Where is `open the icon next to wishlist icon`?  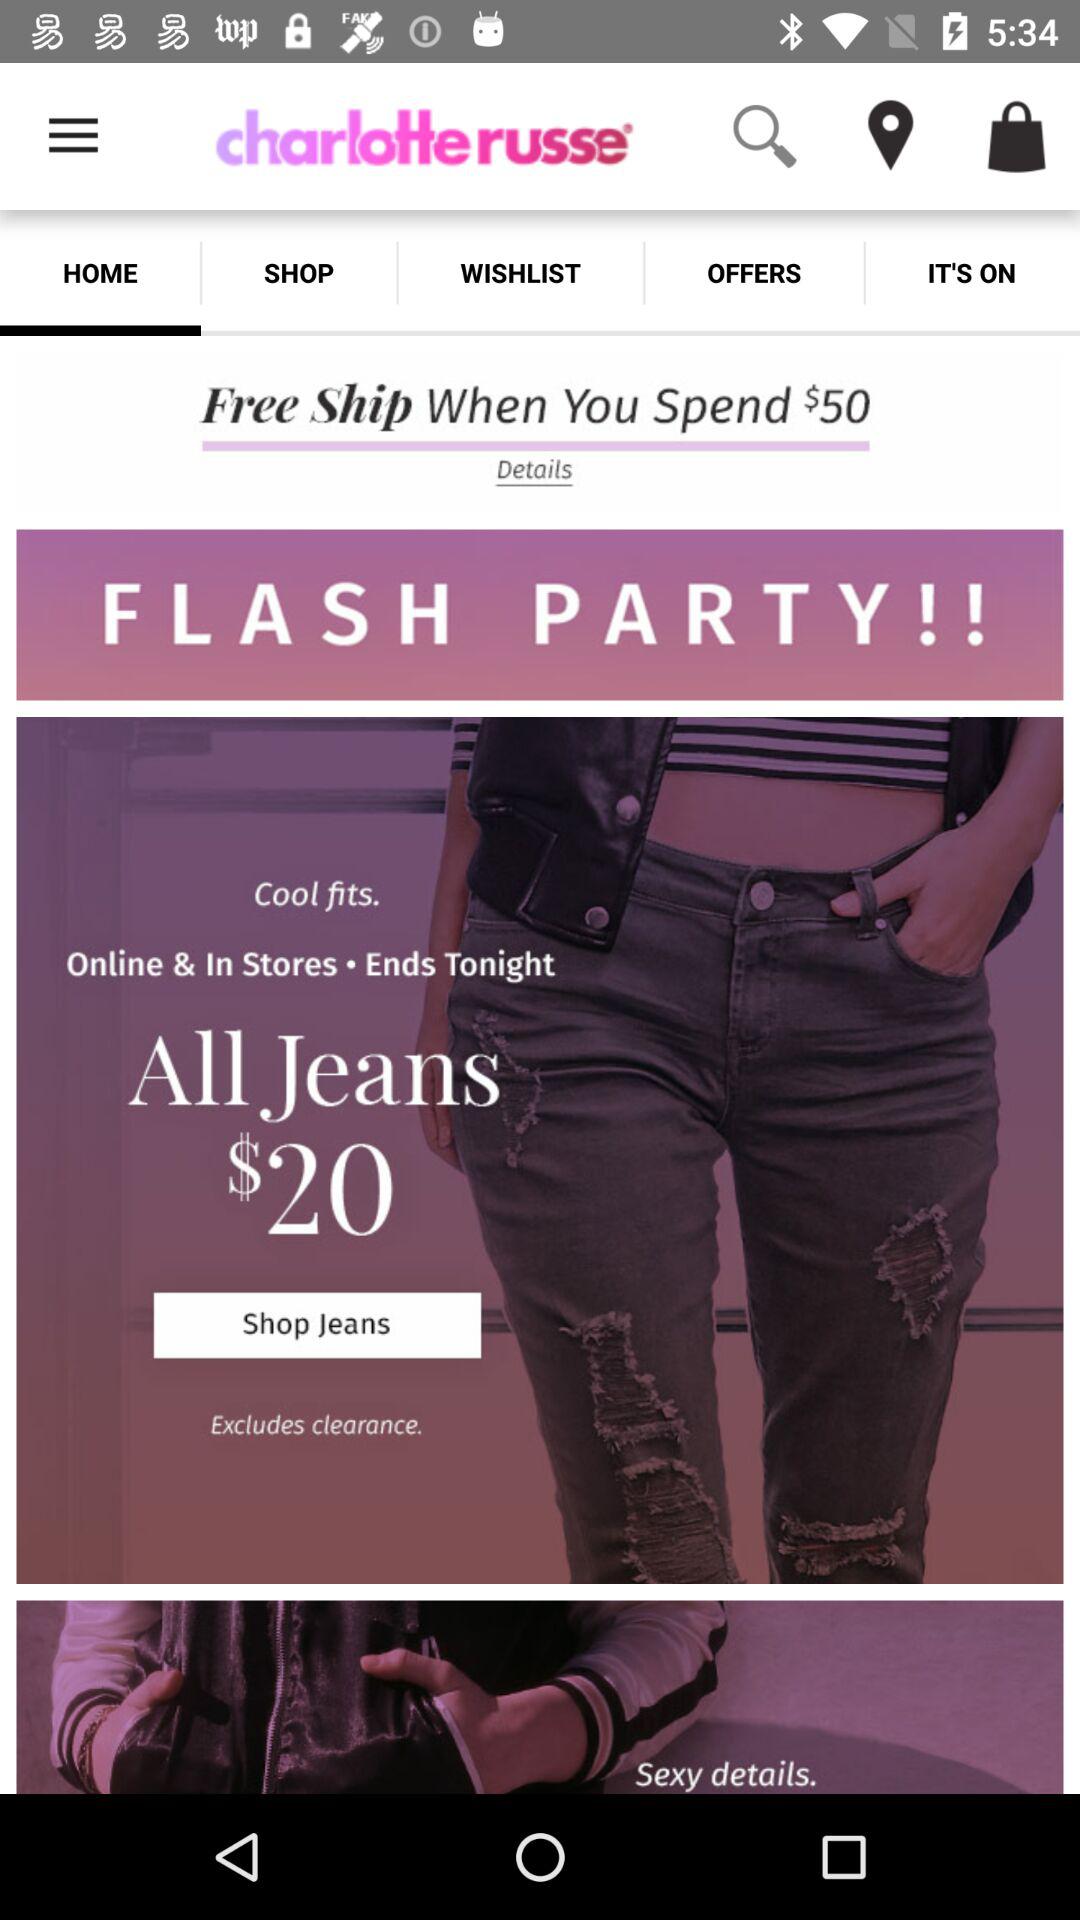 open the icon next to wishlist icon is located at coordinates (754, 272).